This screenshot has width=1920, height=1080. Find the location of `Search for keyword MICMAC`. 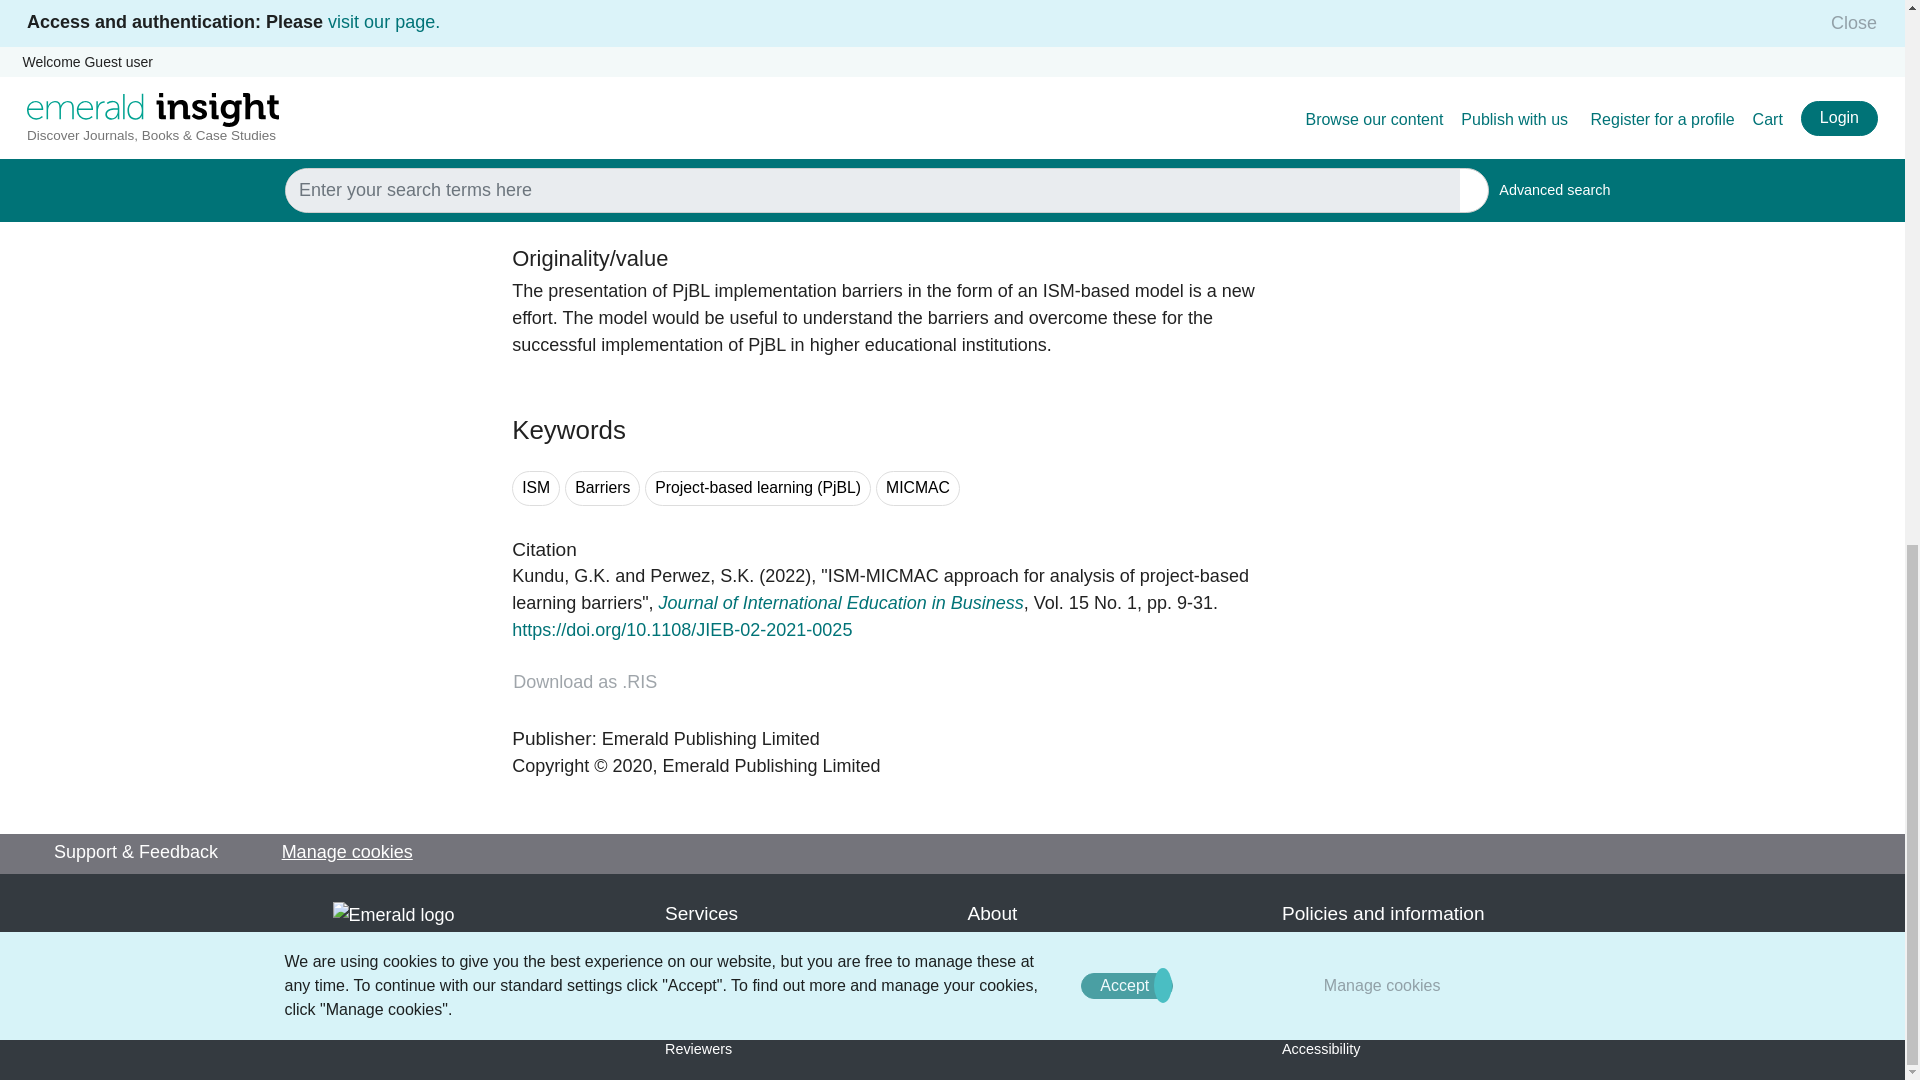

Search for keyword MICMAC is located at coordinates (918, 488).